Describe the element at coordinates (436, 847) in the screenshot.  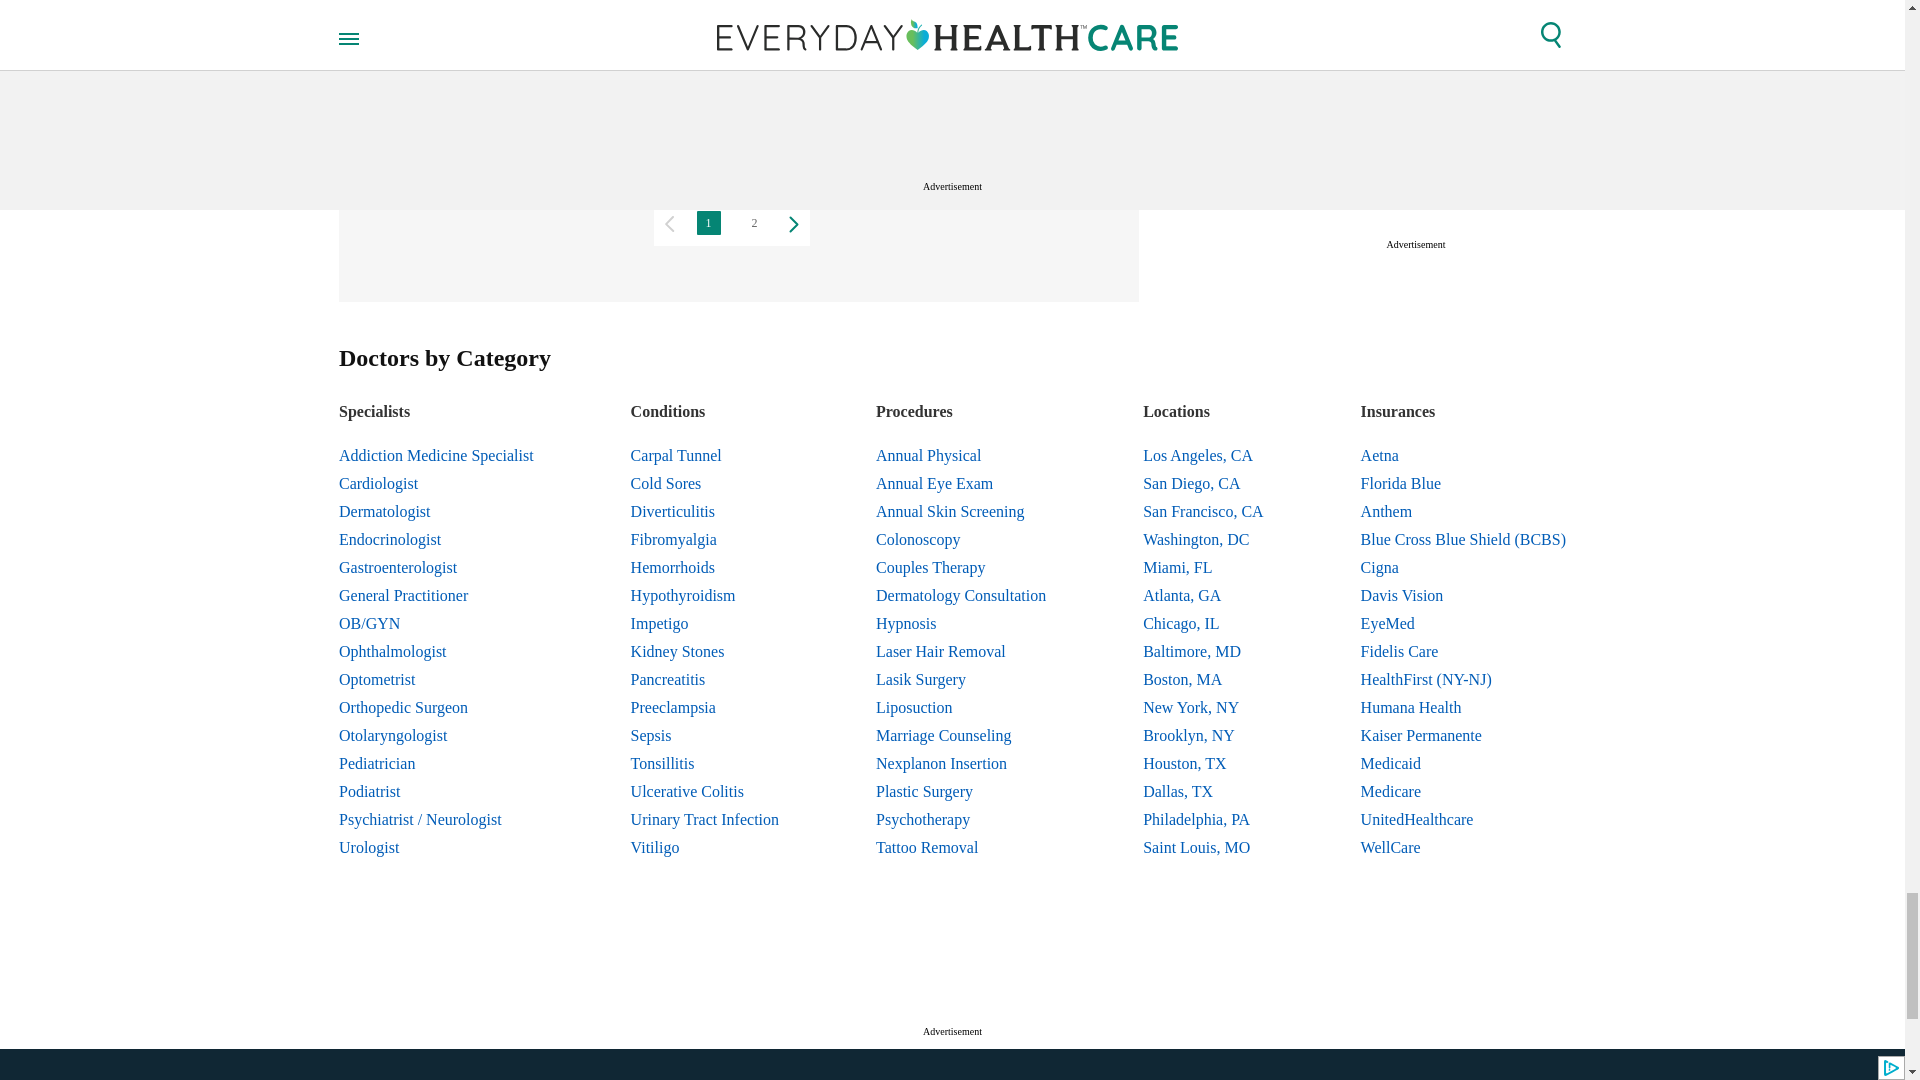
I see `Urologist` at that location.